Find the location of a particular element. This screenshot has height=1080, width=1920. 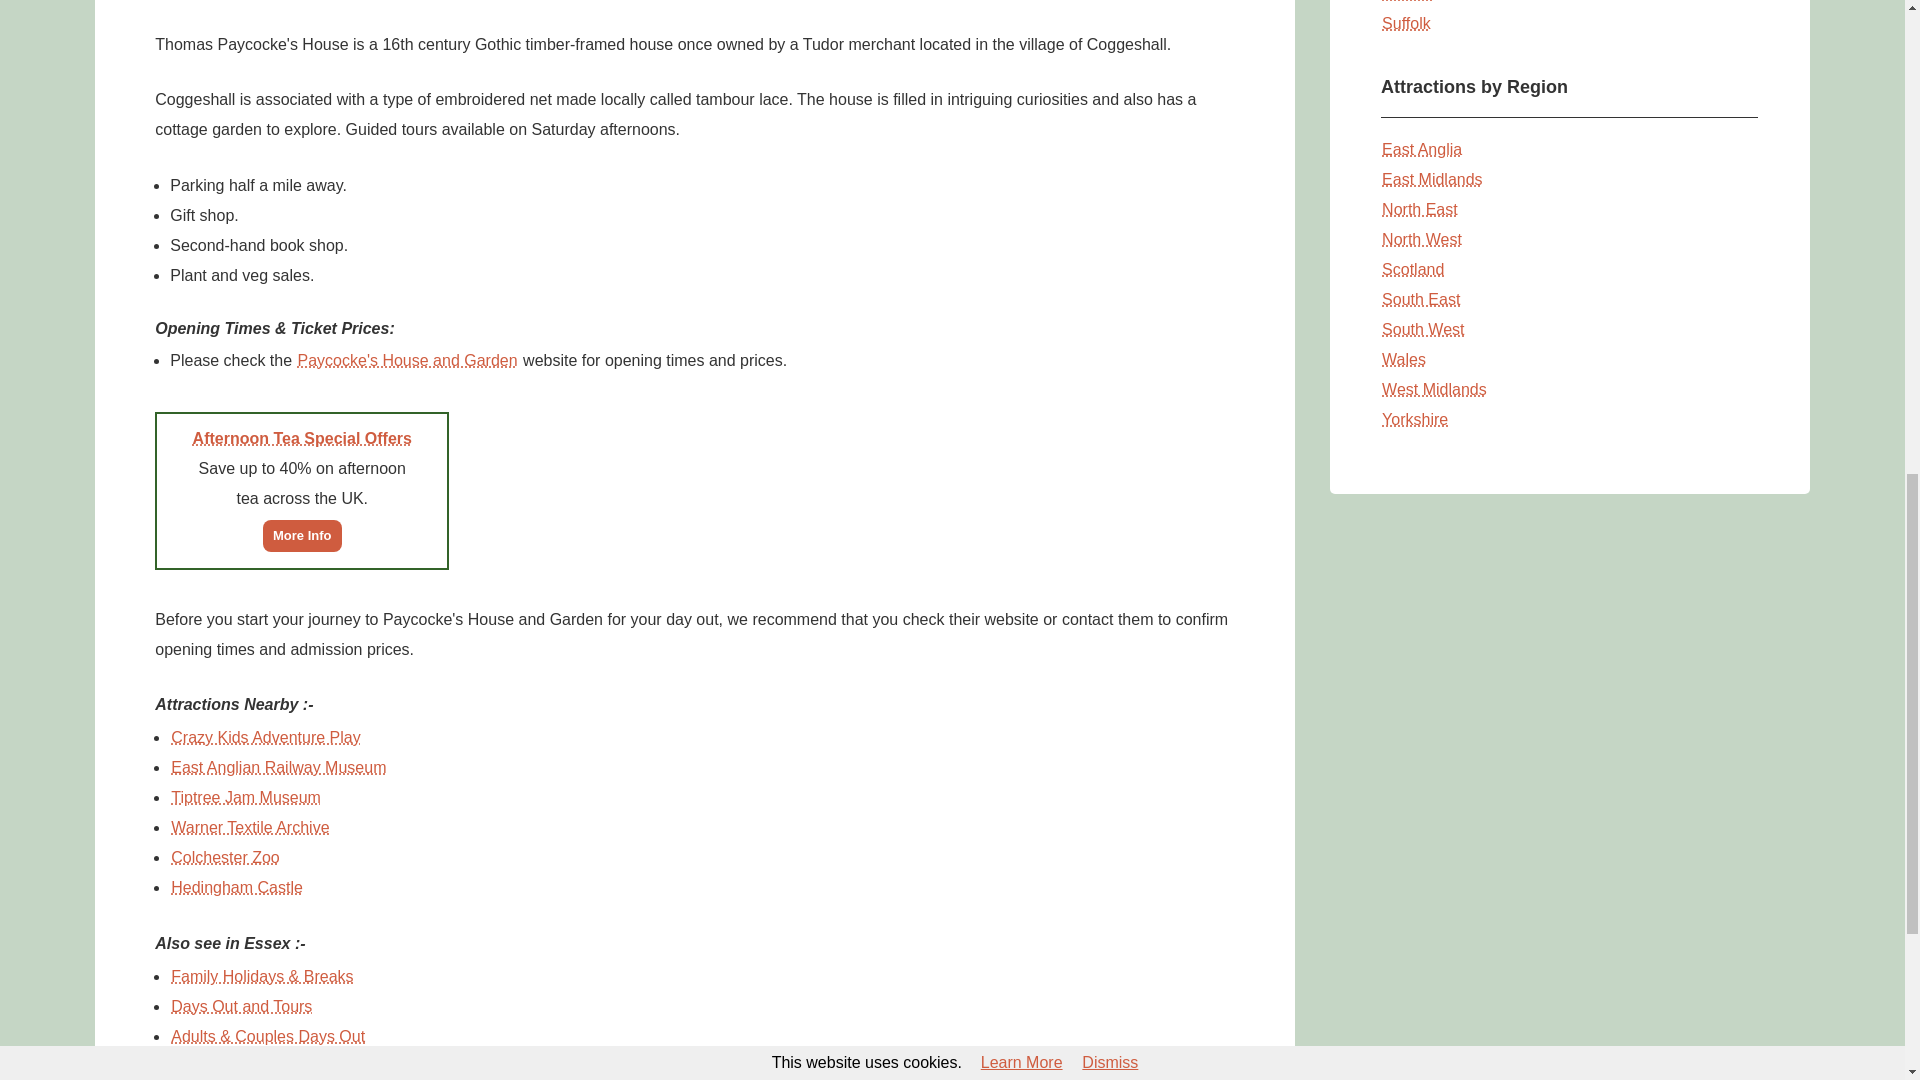

Hedingham Castle is located at coordinates (236, 886).